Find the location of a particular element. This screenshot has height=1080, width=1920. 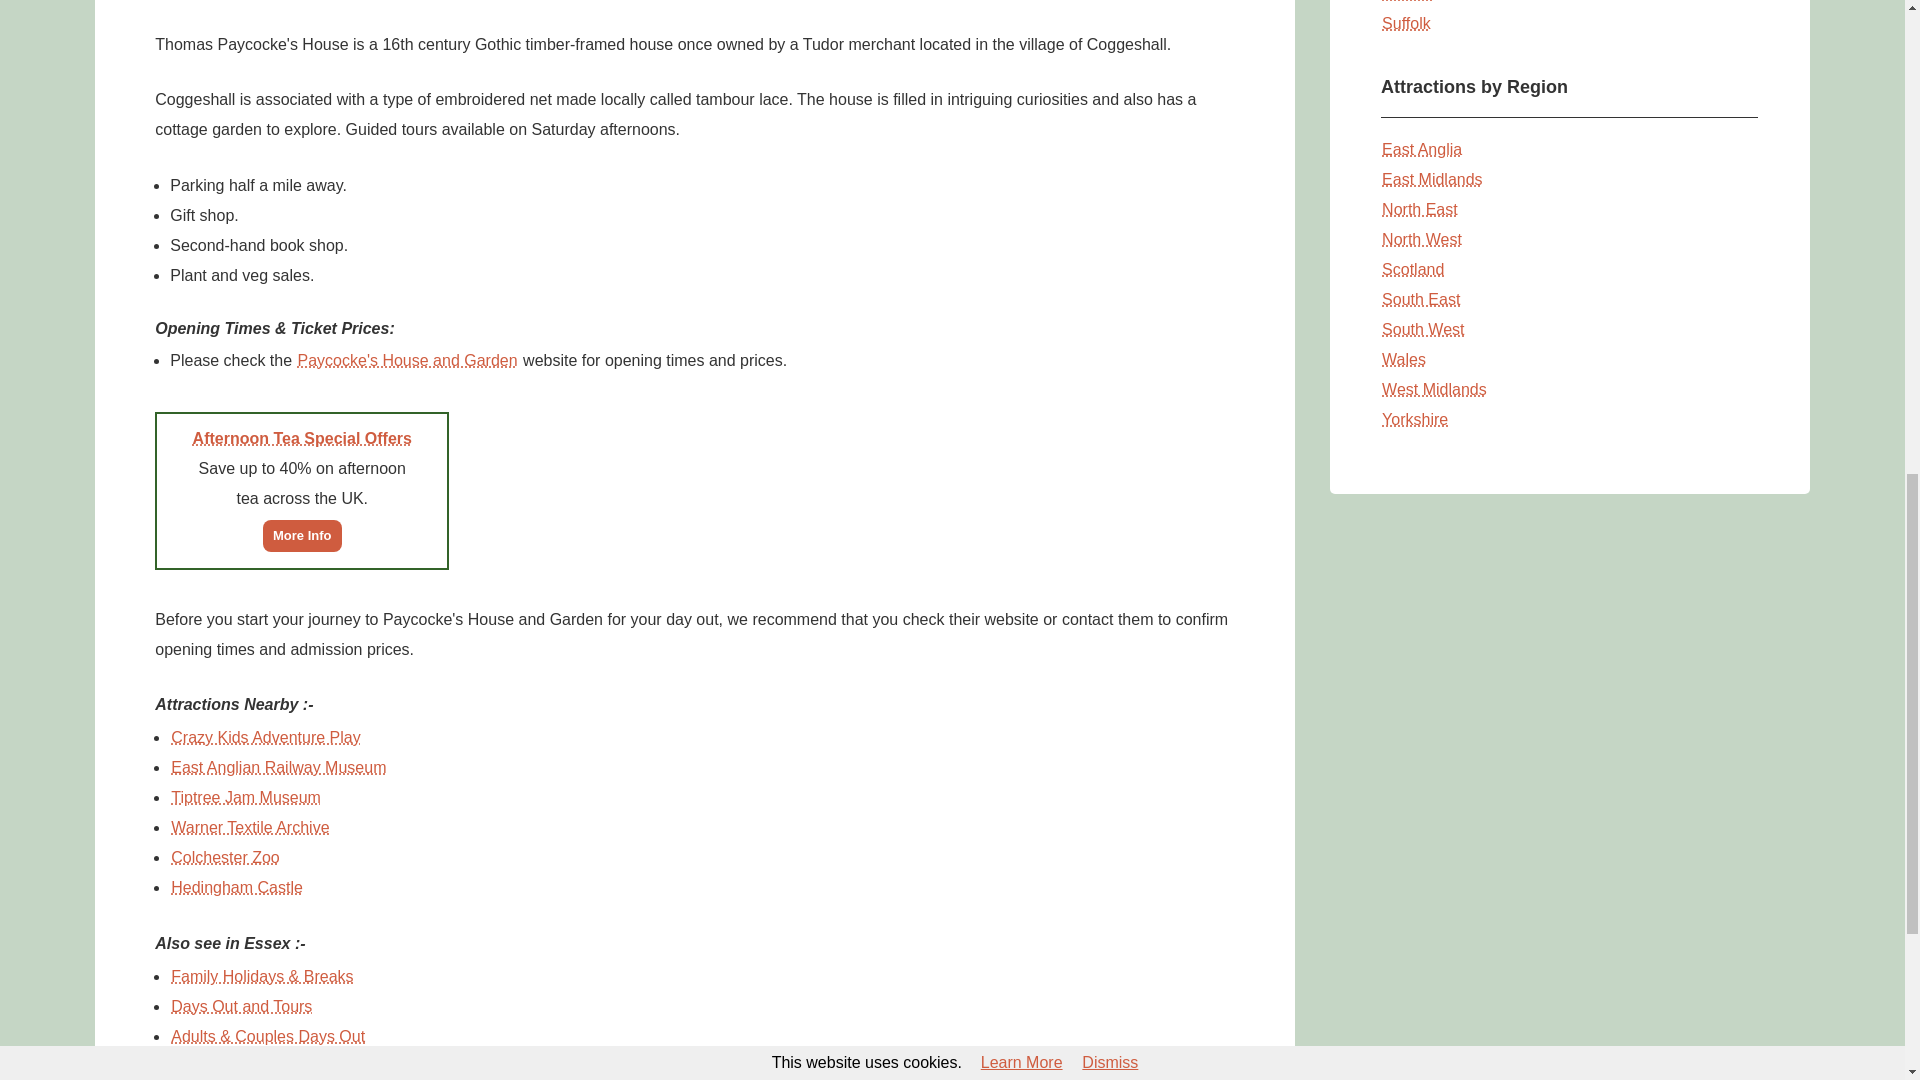

Hedingham Castle is located at coordinates (236, 886).